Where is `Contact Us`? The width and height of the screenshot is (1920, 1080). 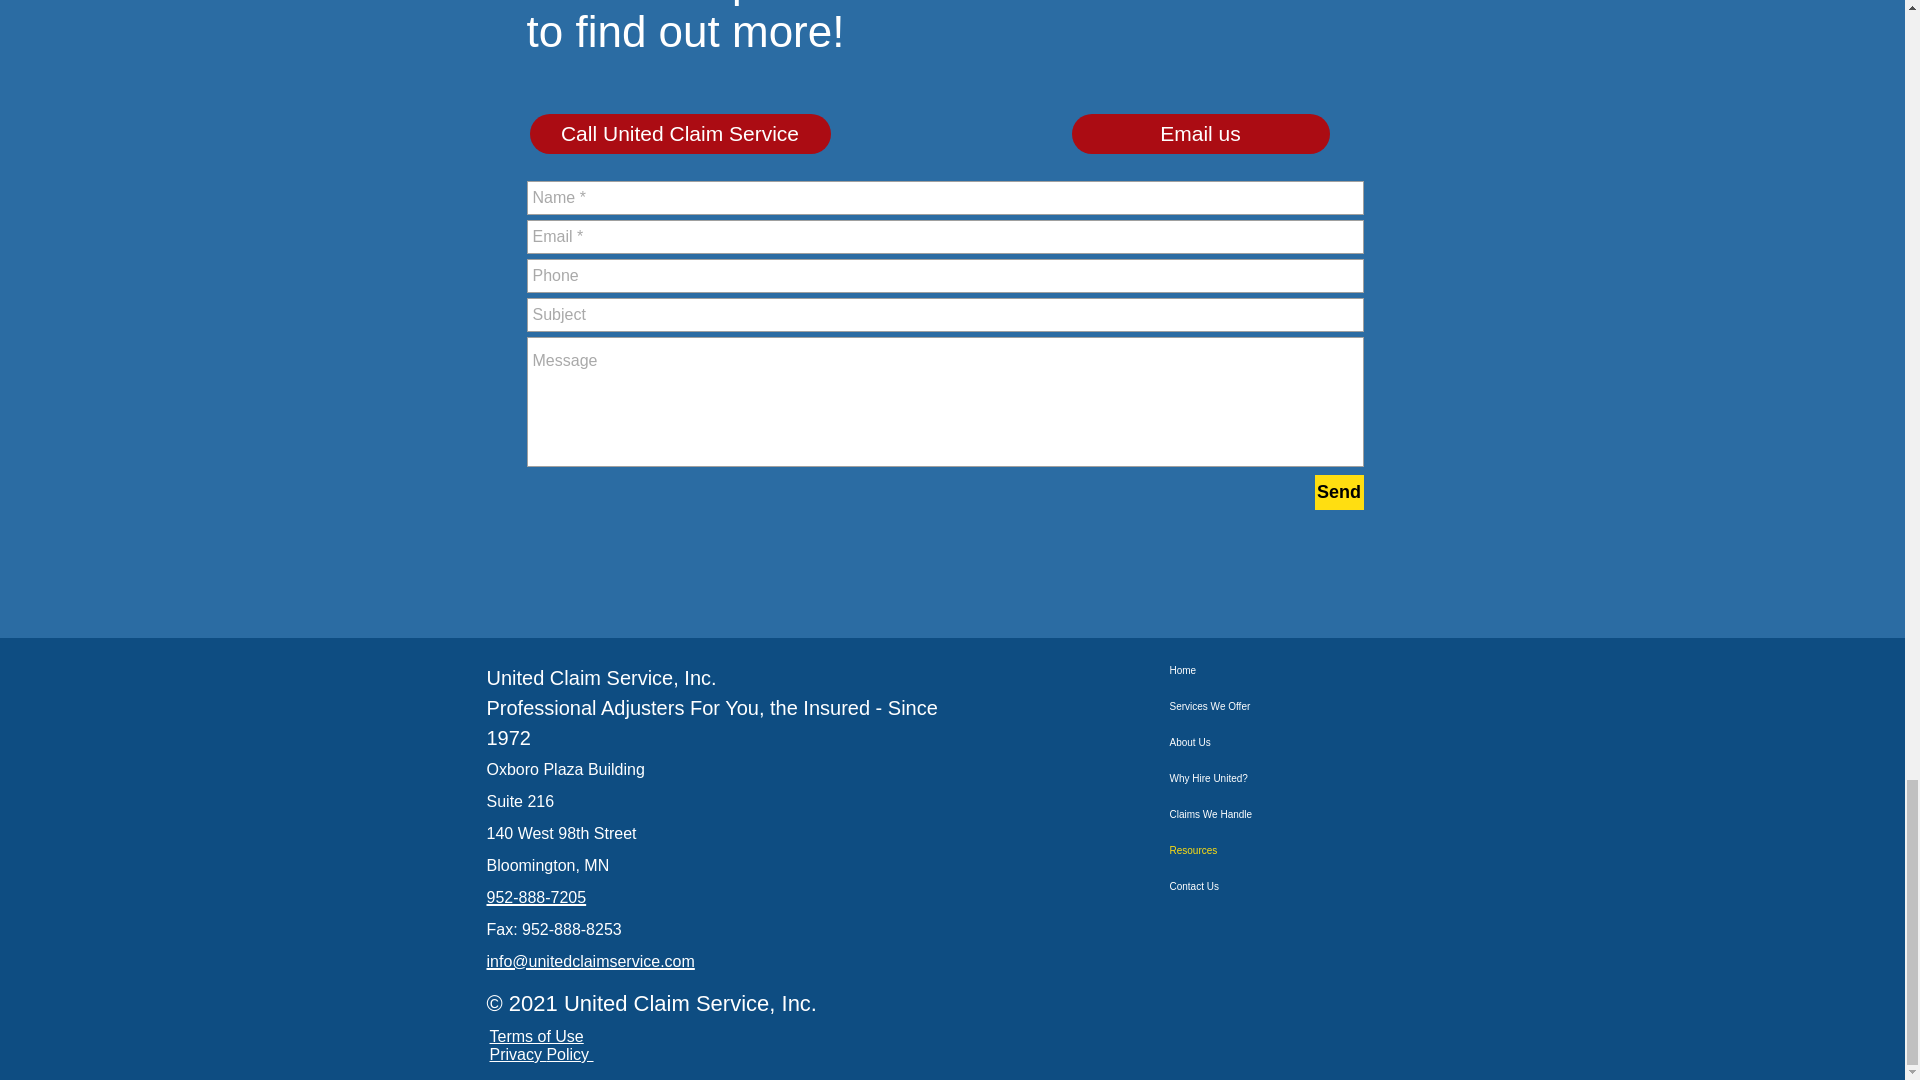
Contact Us is located at coordinates (1290, 887).